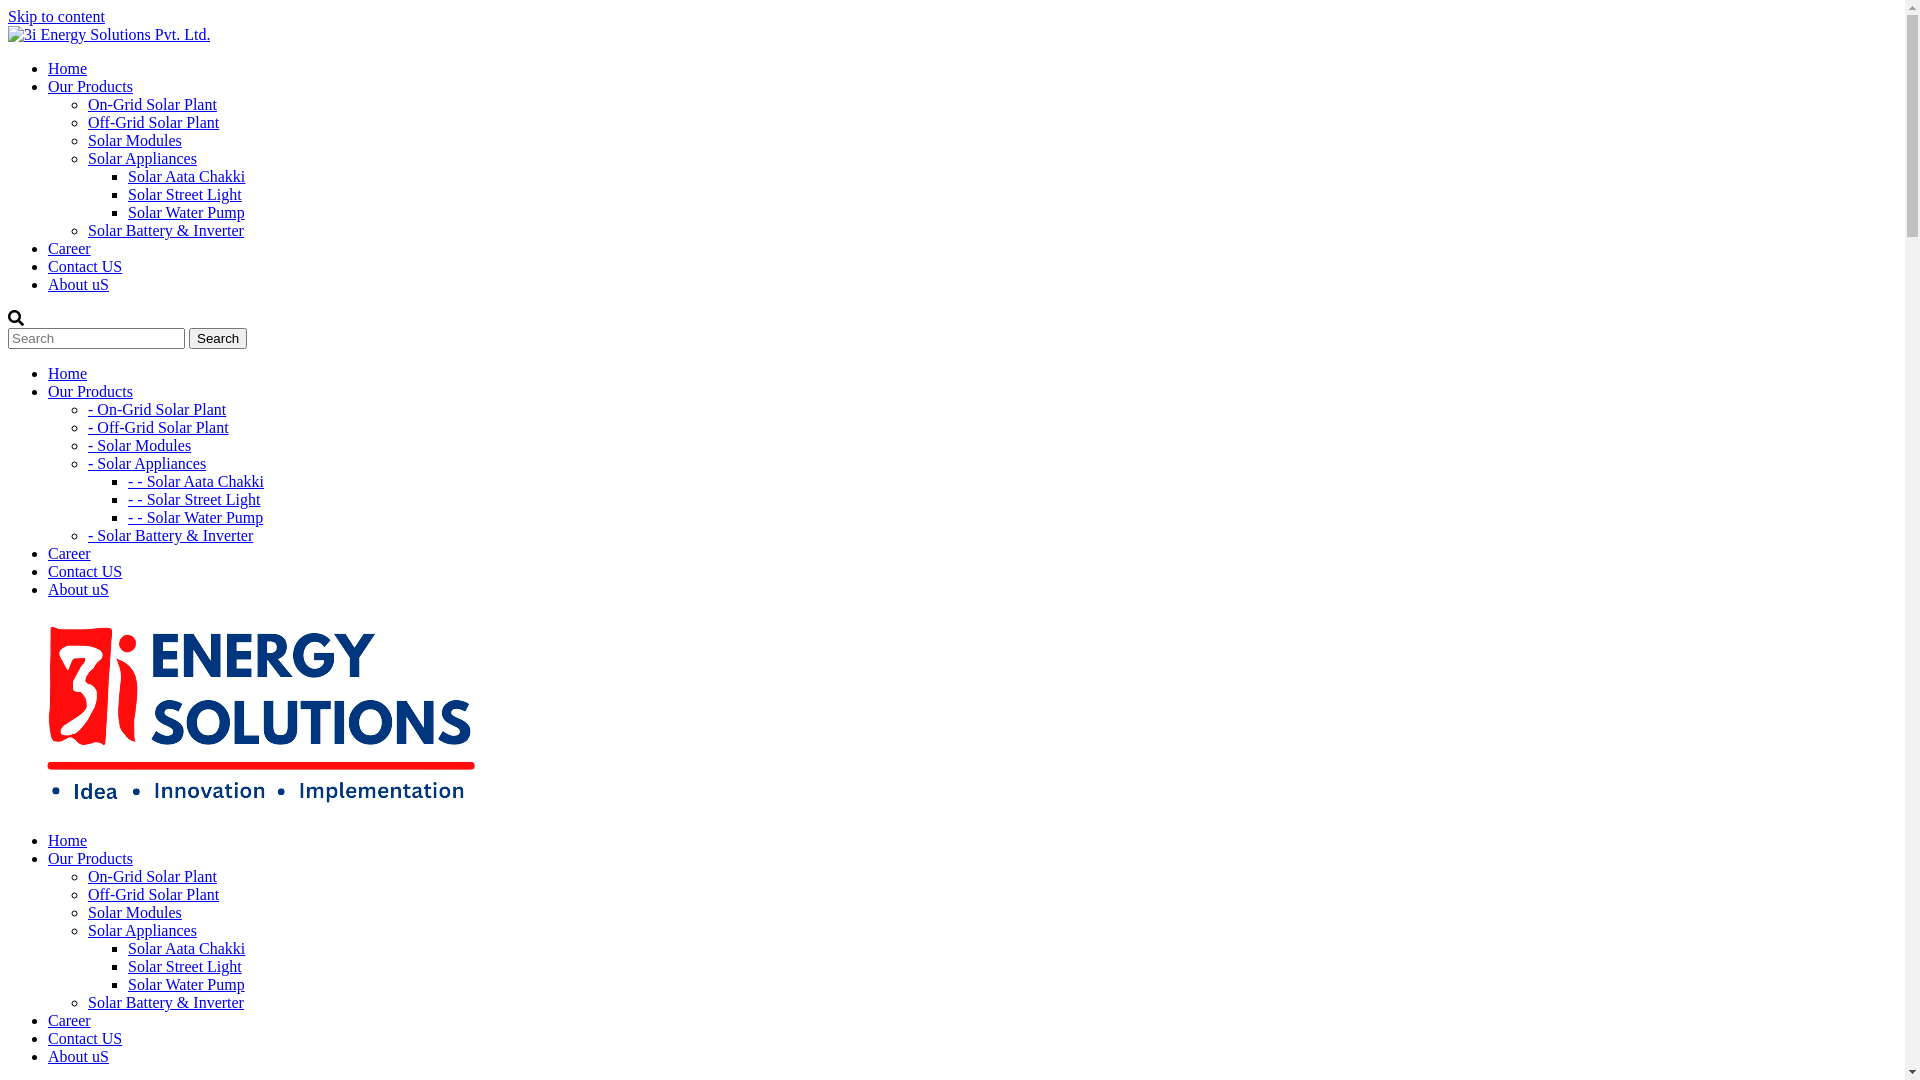  I want to click on Solar Water Pump, so click(186, 212).